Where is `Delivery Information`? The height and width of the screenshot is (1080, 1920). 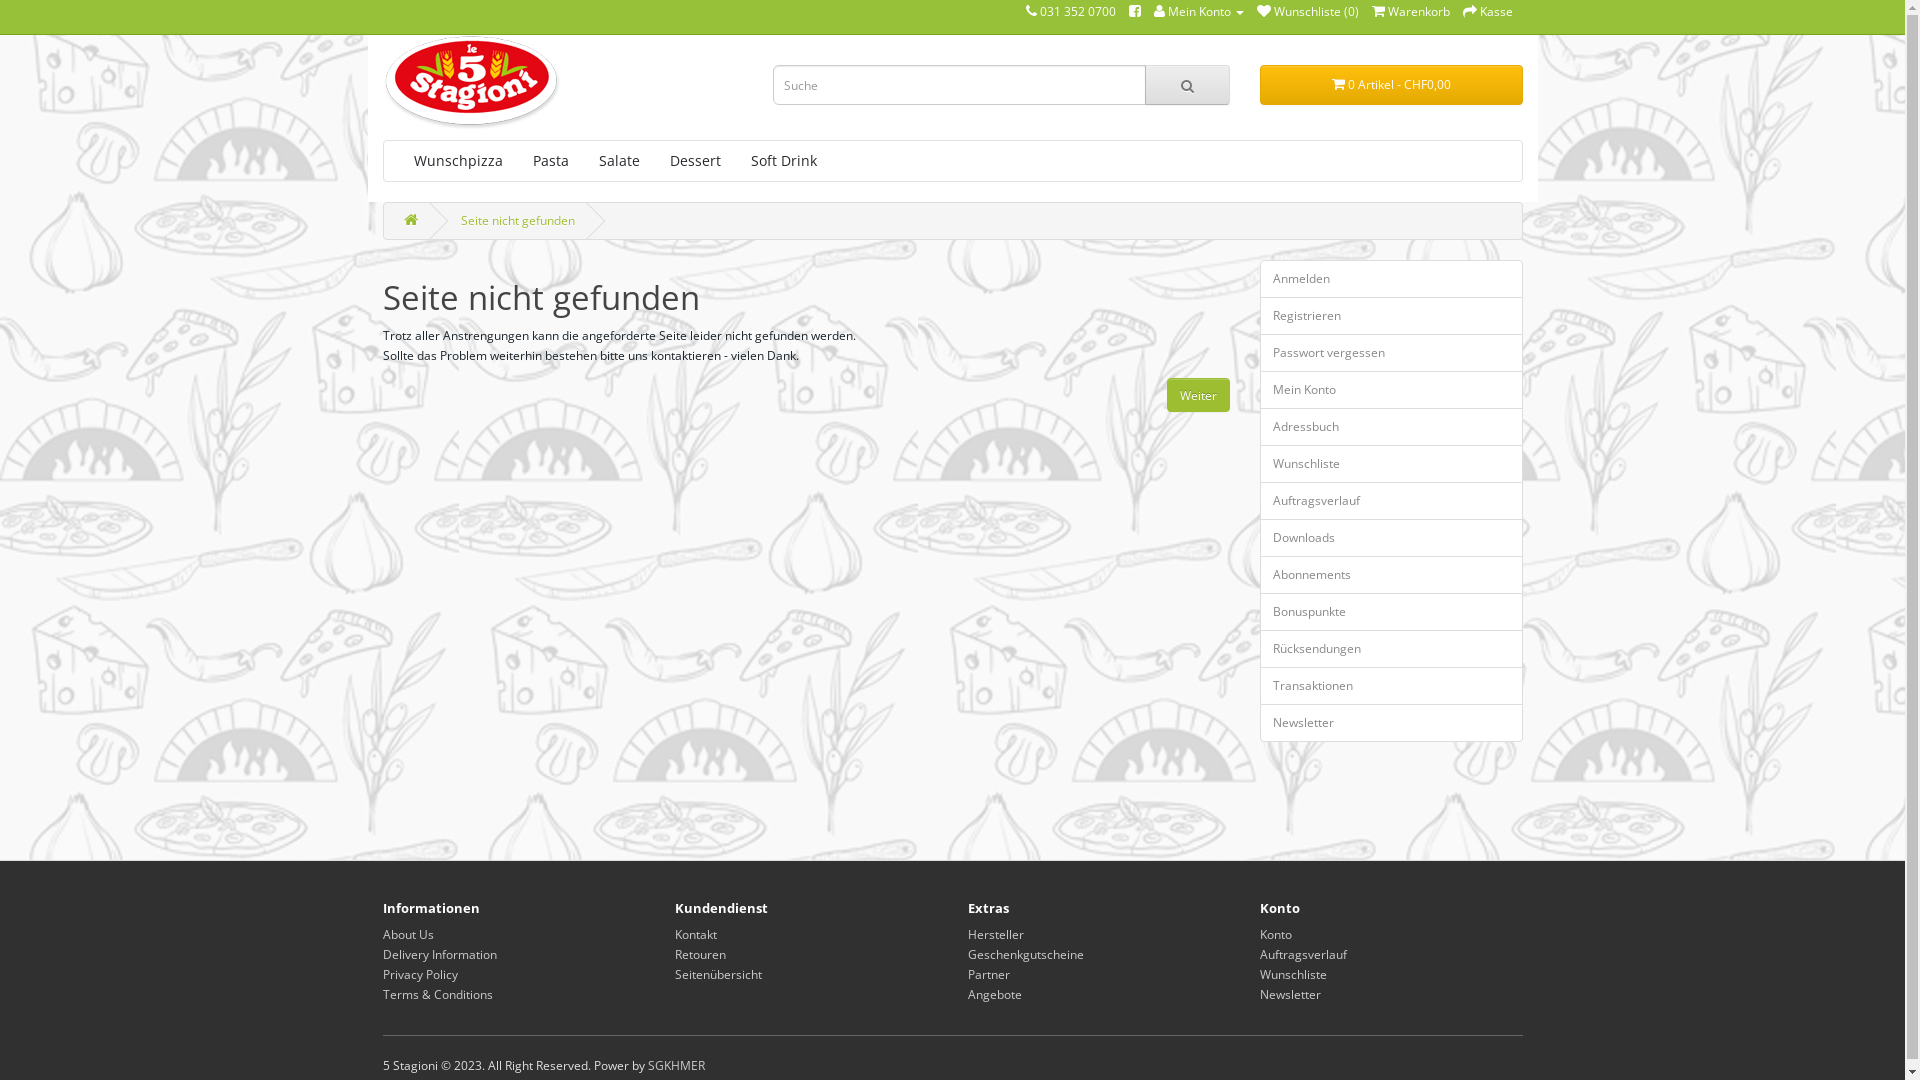 Delivery Information is located at coordinates (439, 954).